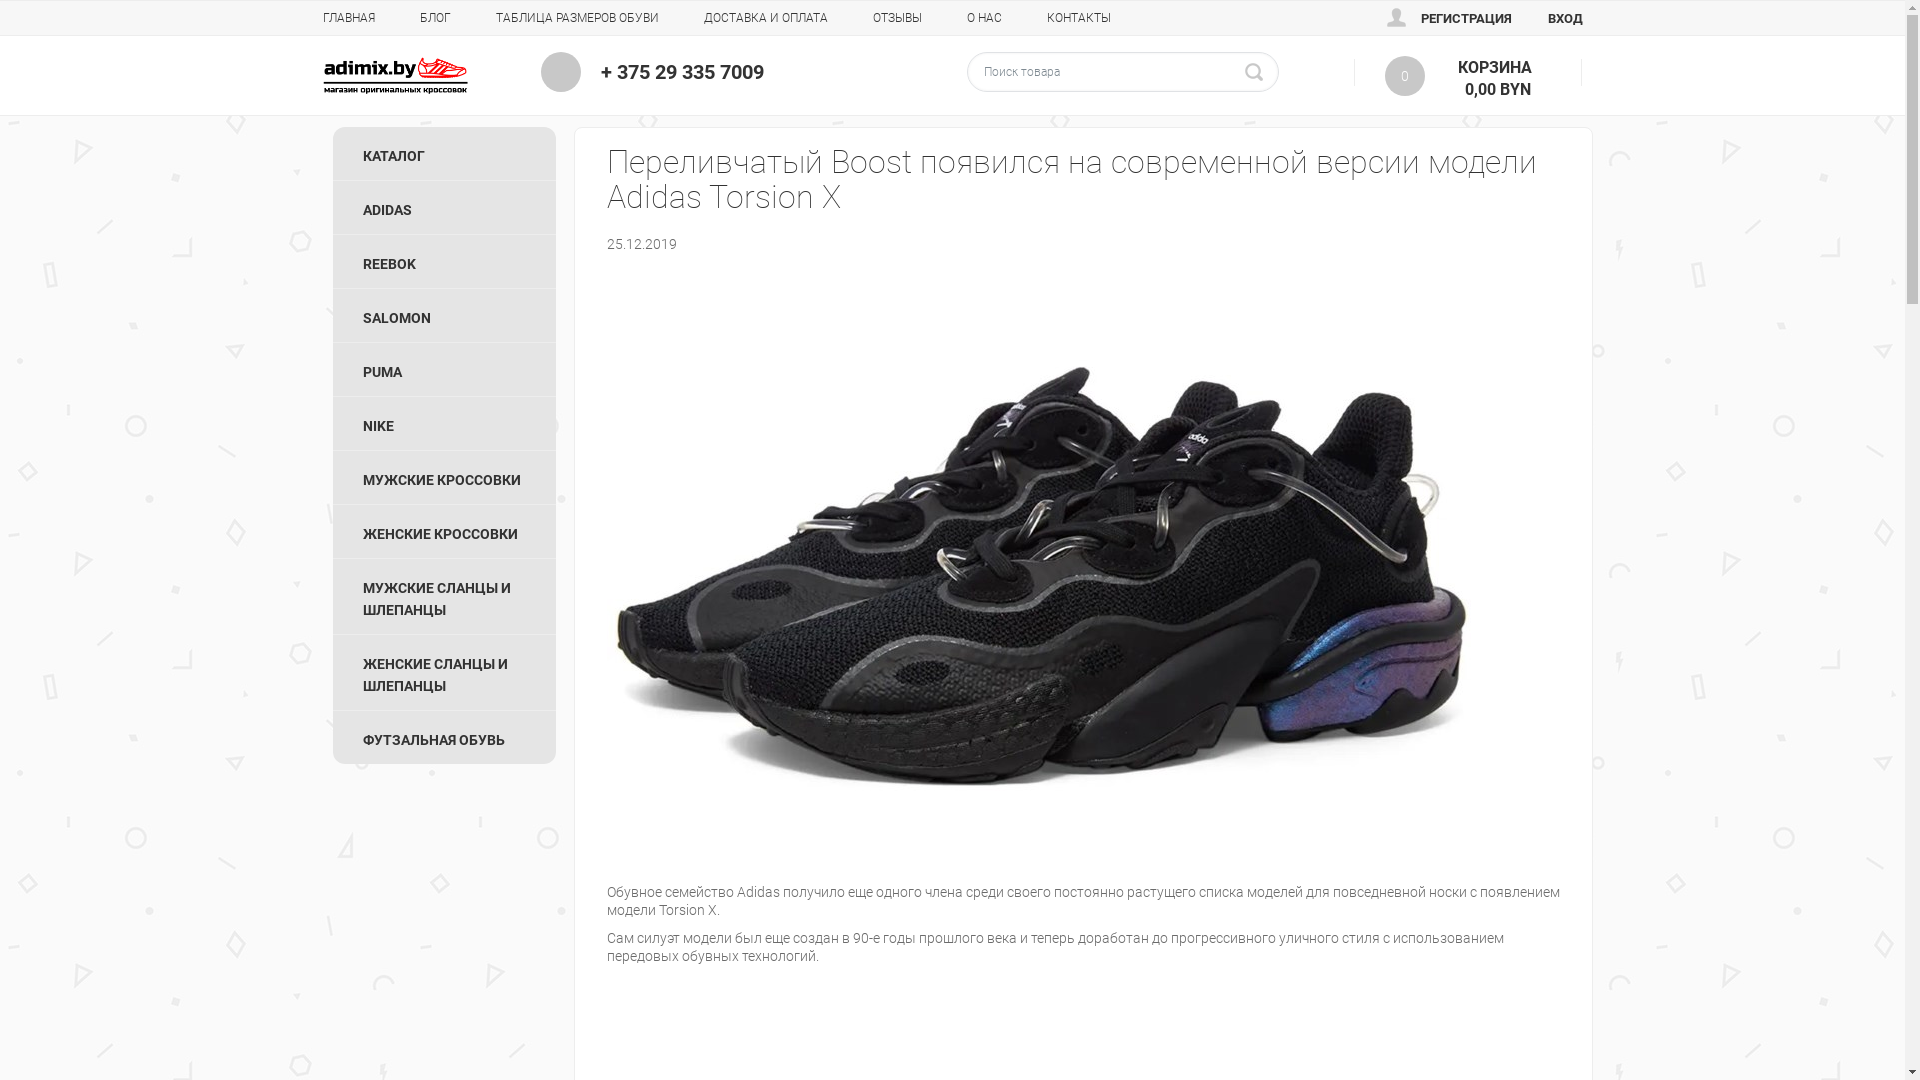  Describe the element at coordinates (444, 424) in the screenshot. I see `NIKE` at that location.